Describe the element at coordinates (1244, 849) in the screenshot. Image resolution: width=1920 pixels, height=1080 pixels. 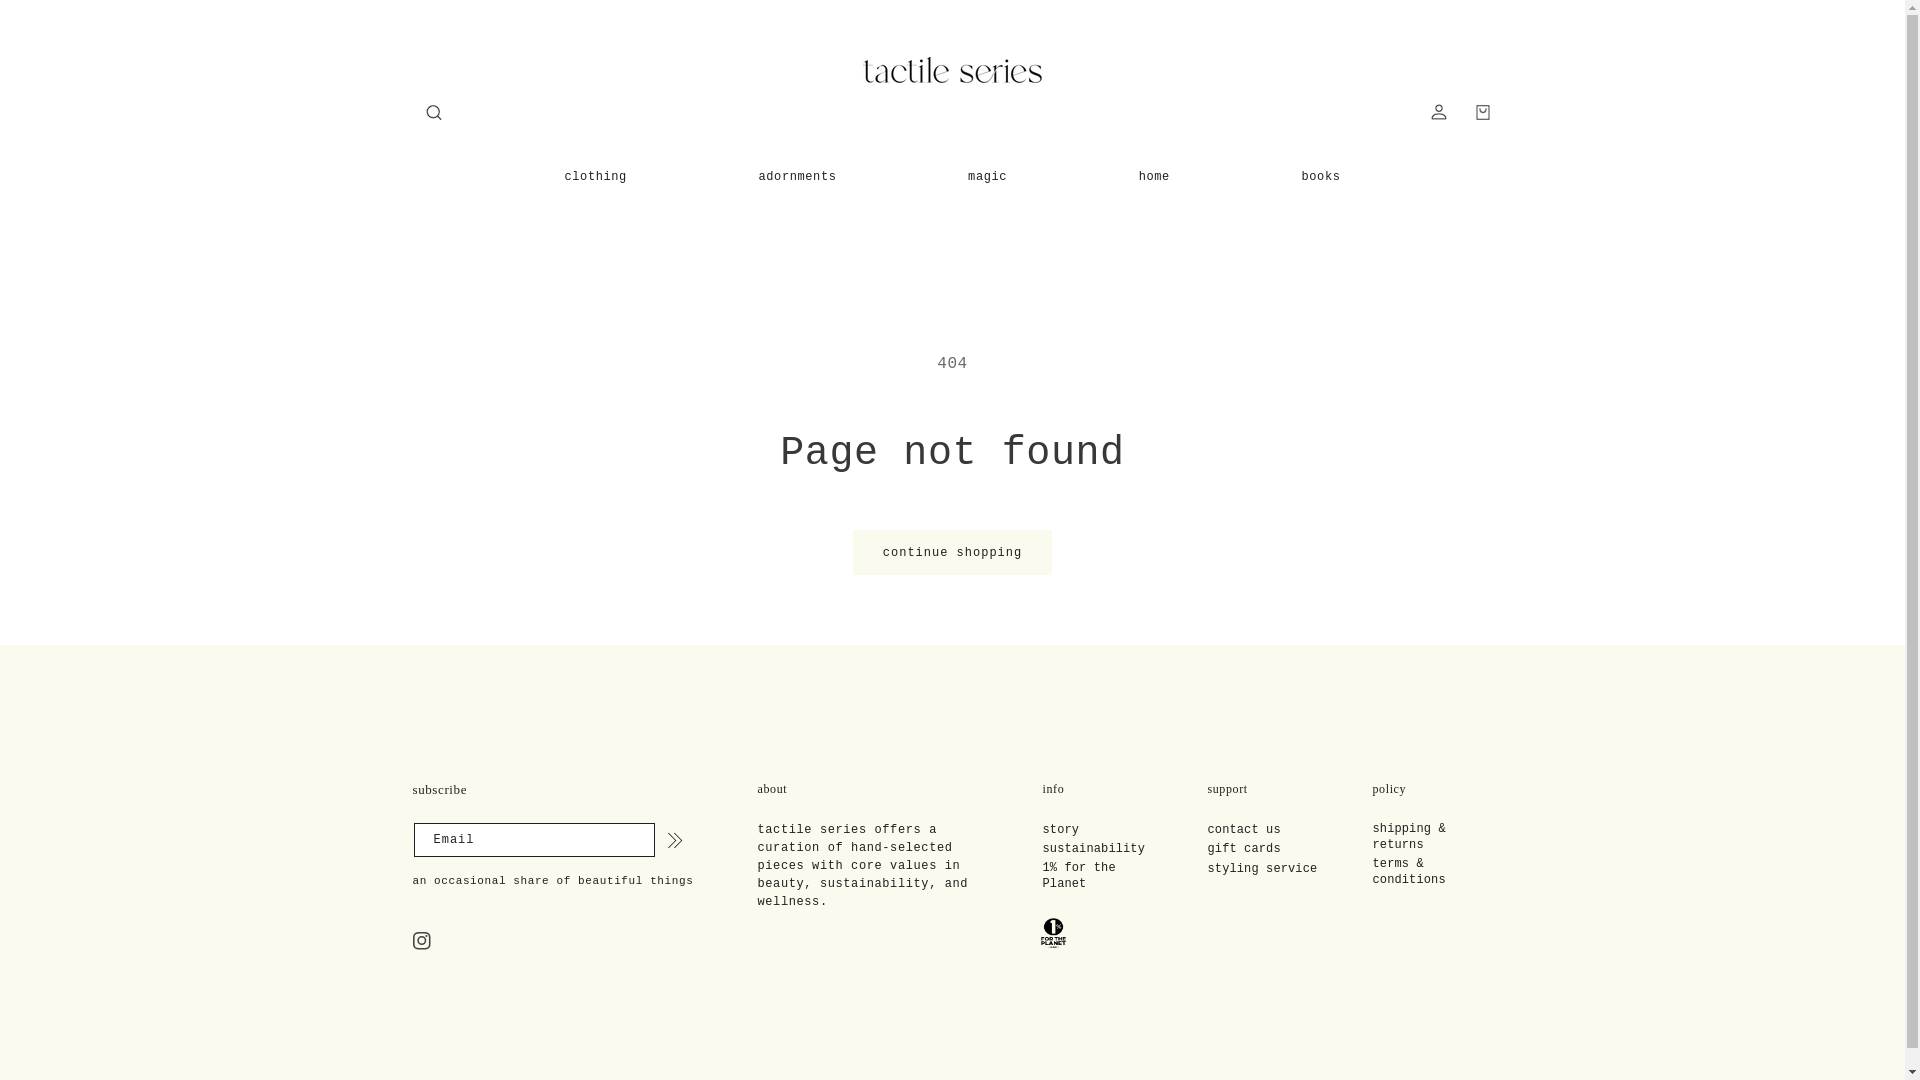
I see `gift cards` at that location.